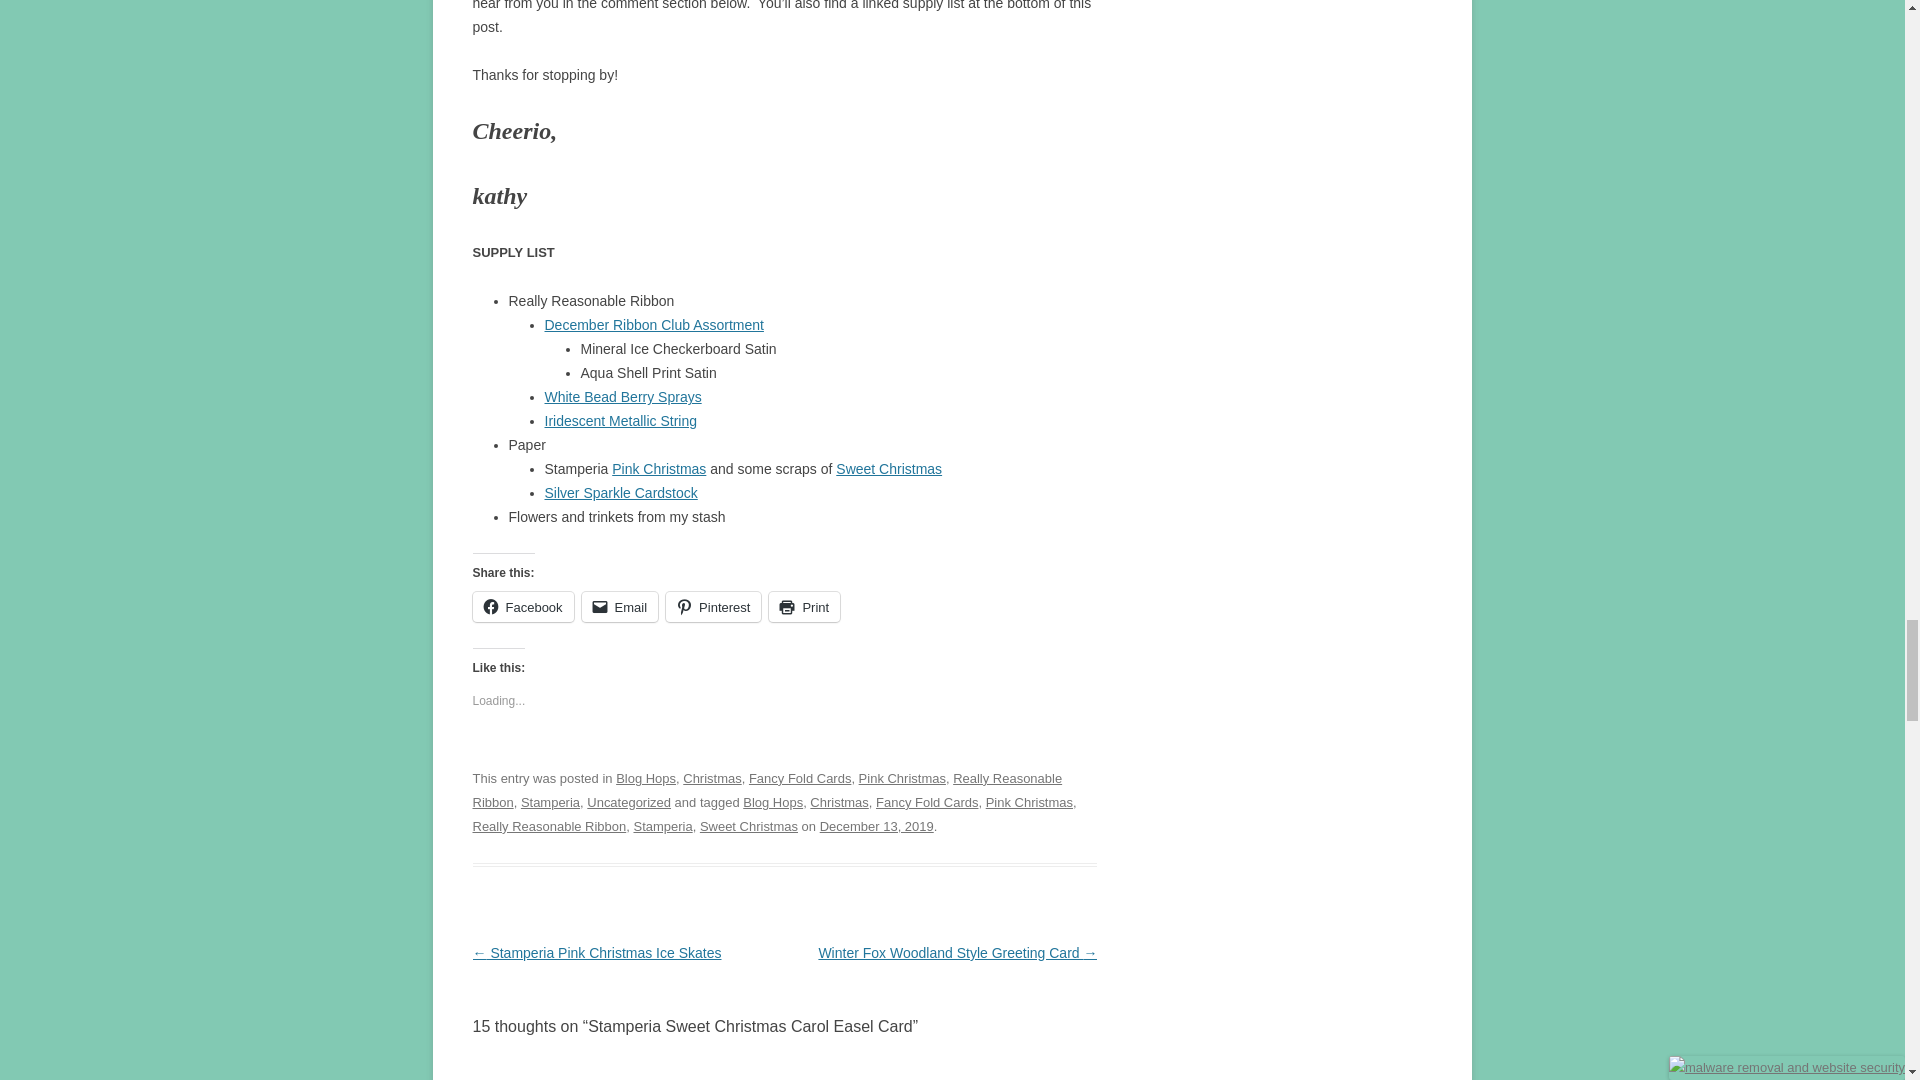 This screenshot has width=1920, height=1080. What do you see at coordinates (646, 778) in the screenshot?
I see `Blog Hops` at bounding box center [646, 778].